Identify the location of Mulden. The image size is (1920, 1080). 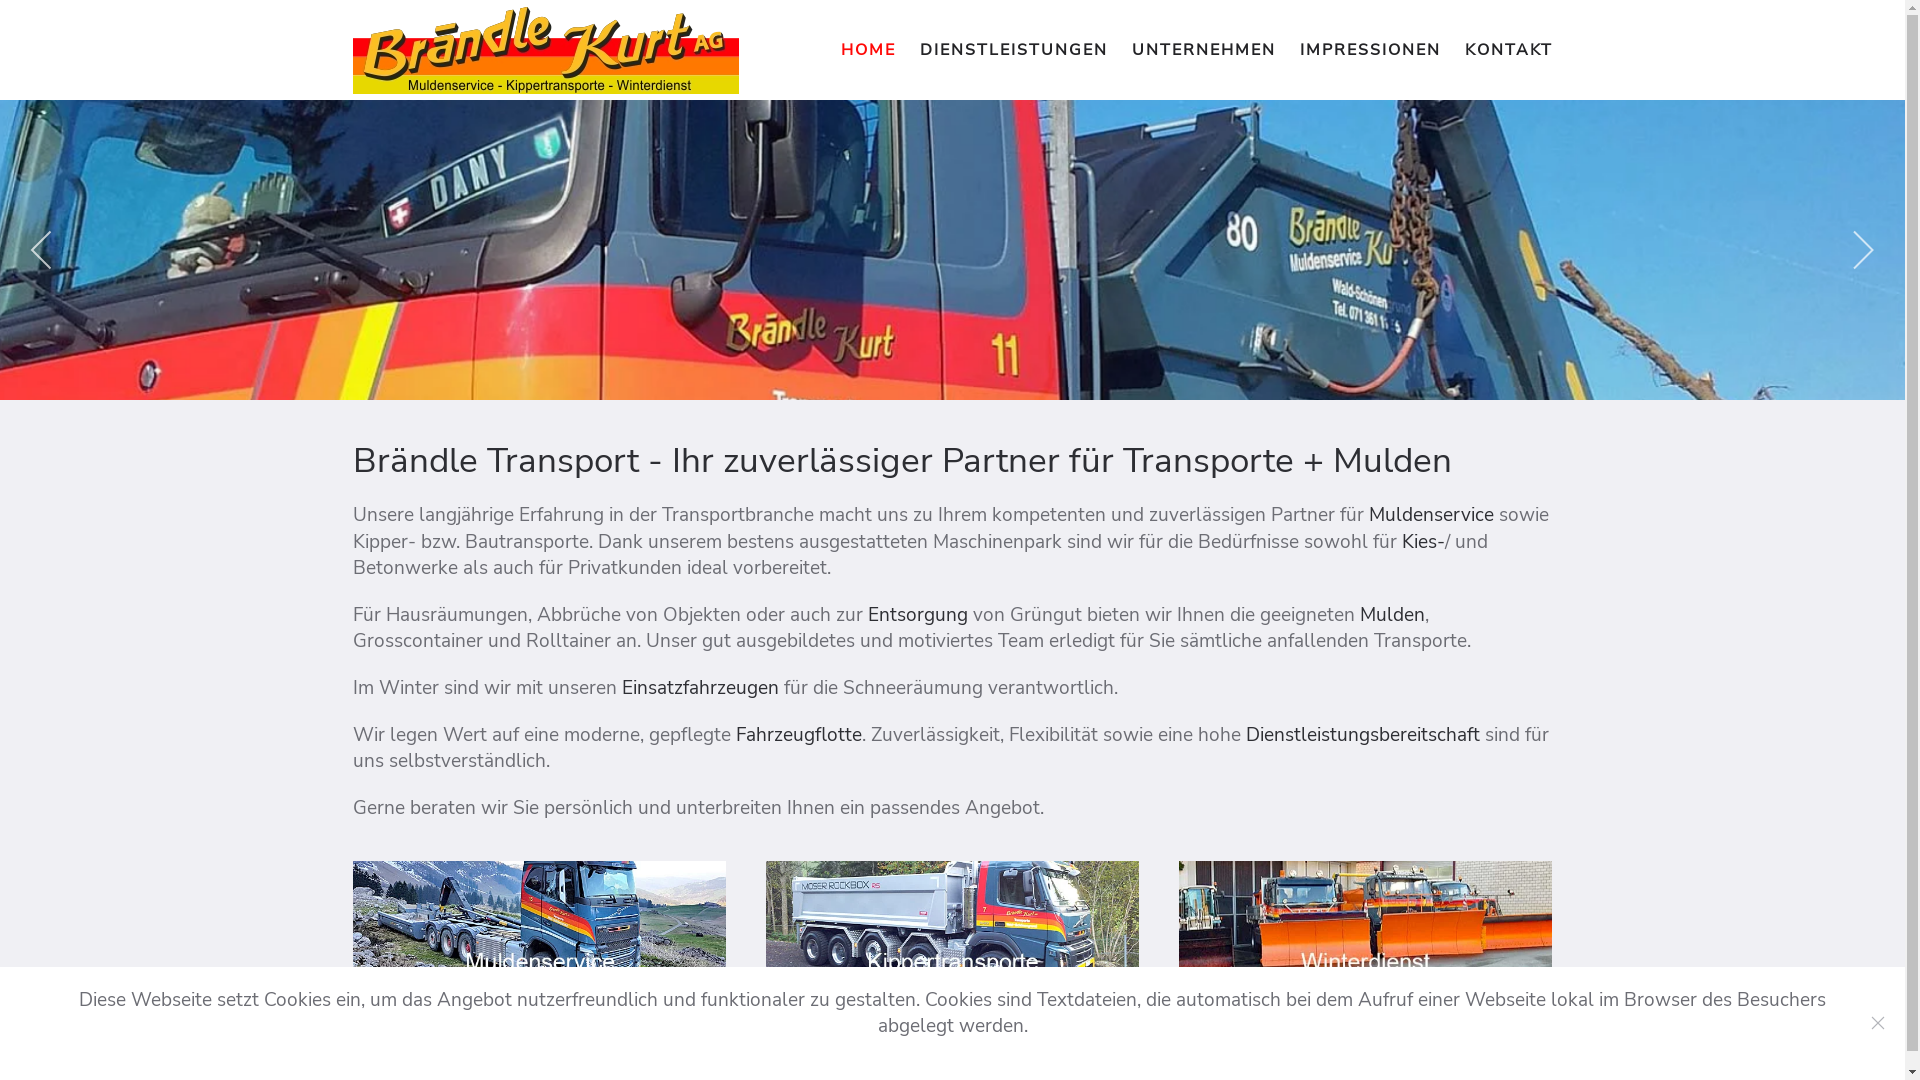
(1392, 615).